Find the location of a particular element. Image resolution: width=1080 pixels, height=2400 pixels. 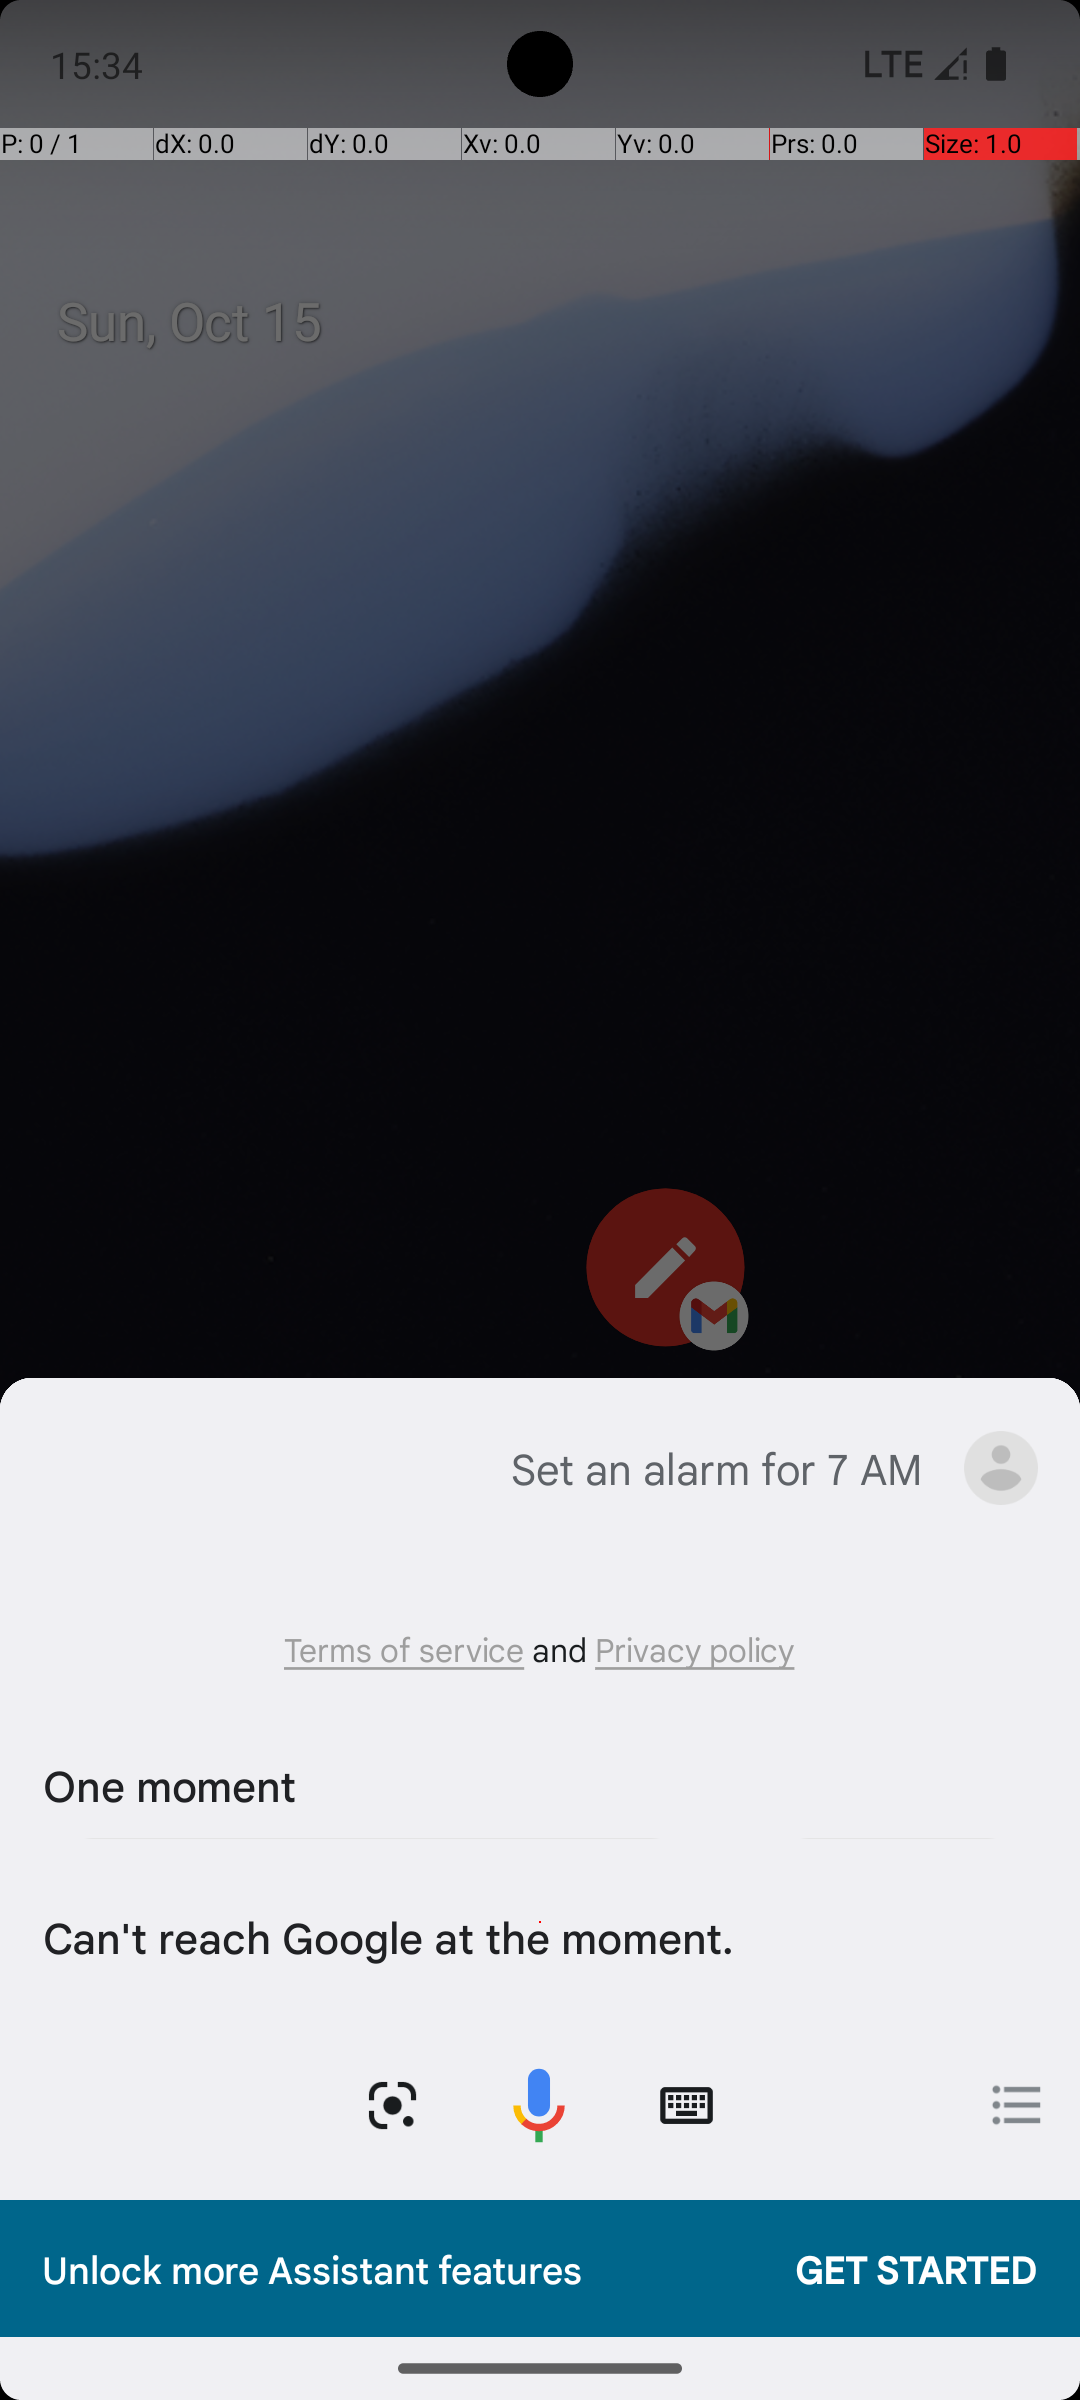

Terms of service and Privacy policy is located at coordinates (540, 1648).